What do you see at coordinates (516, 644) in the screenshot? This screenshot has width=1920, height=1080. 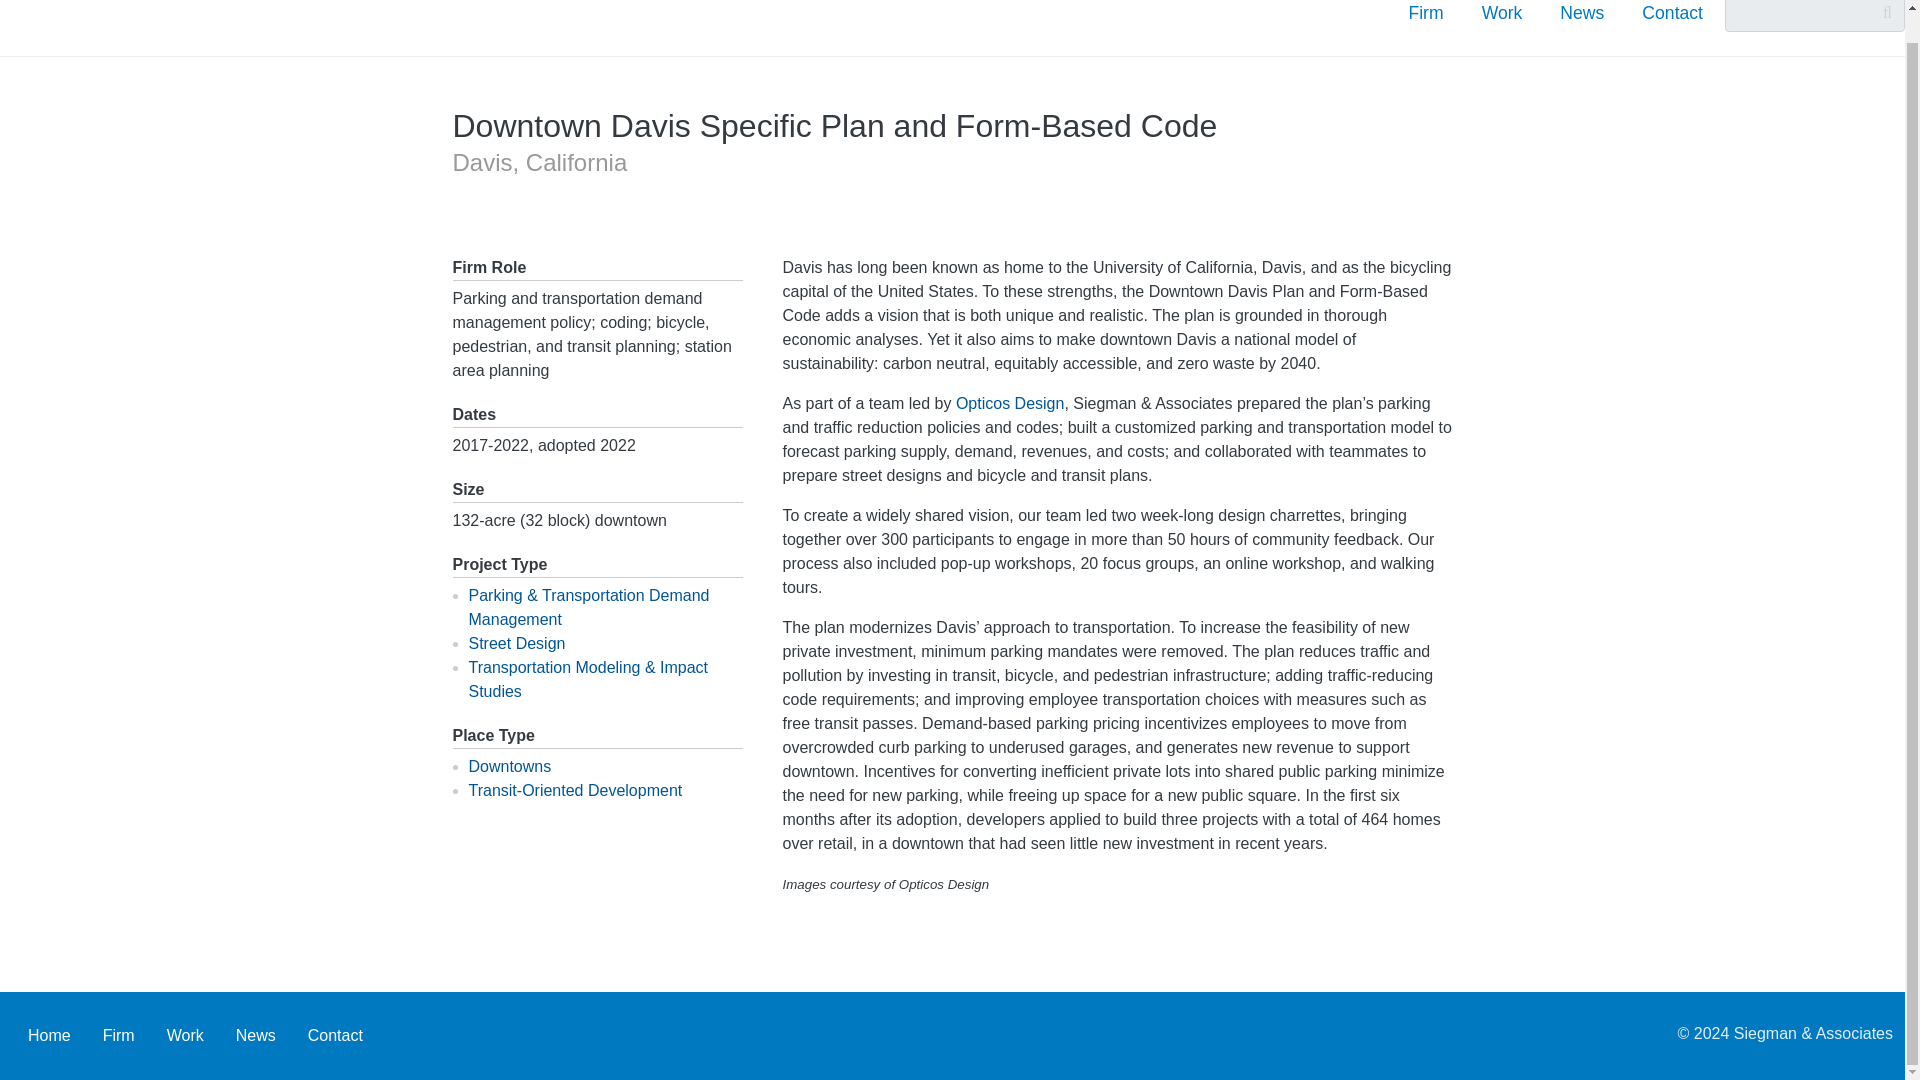 I see `Street Design` at bounding box center [516, 644].